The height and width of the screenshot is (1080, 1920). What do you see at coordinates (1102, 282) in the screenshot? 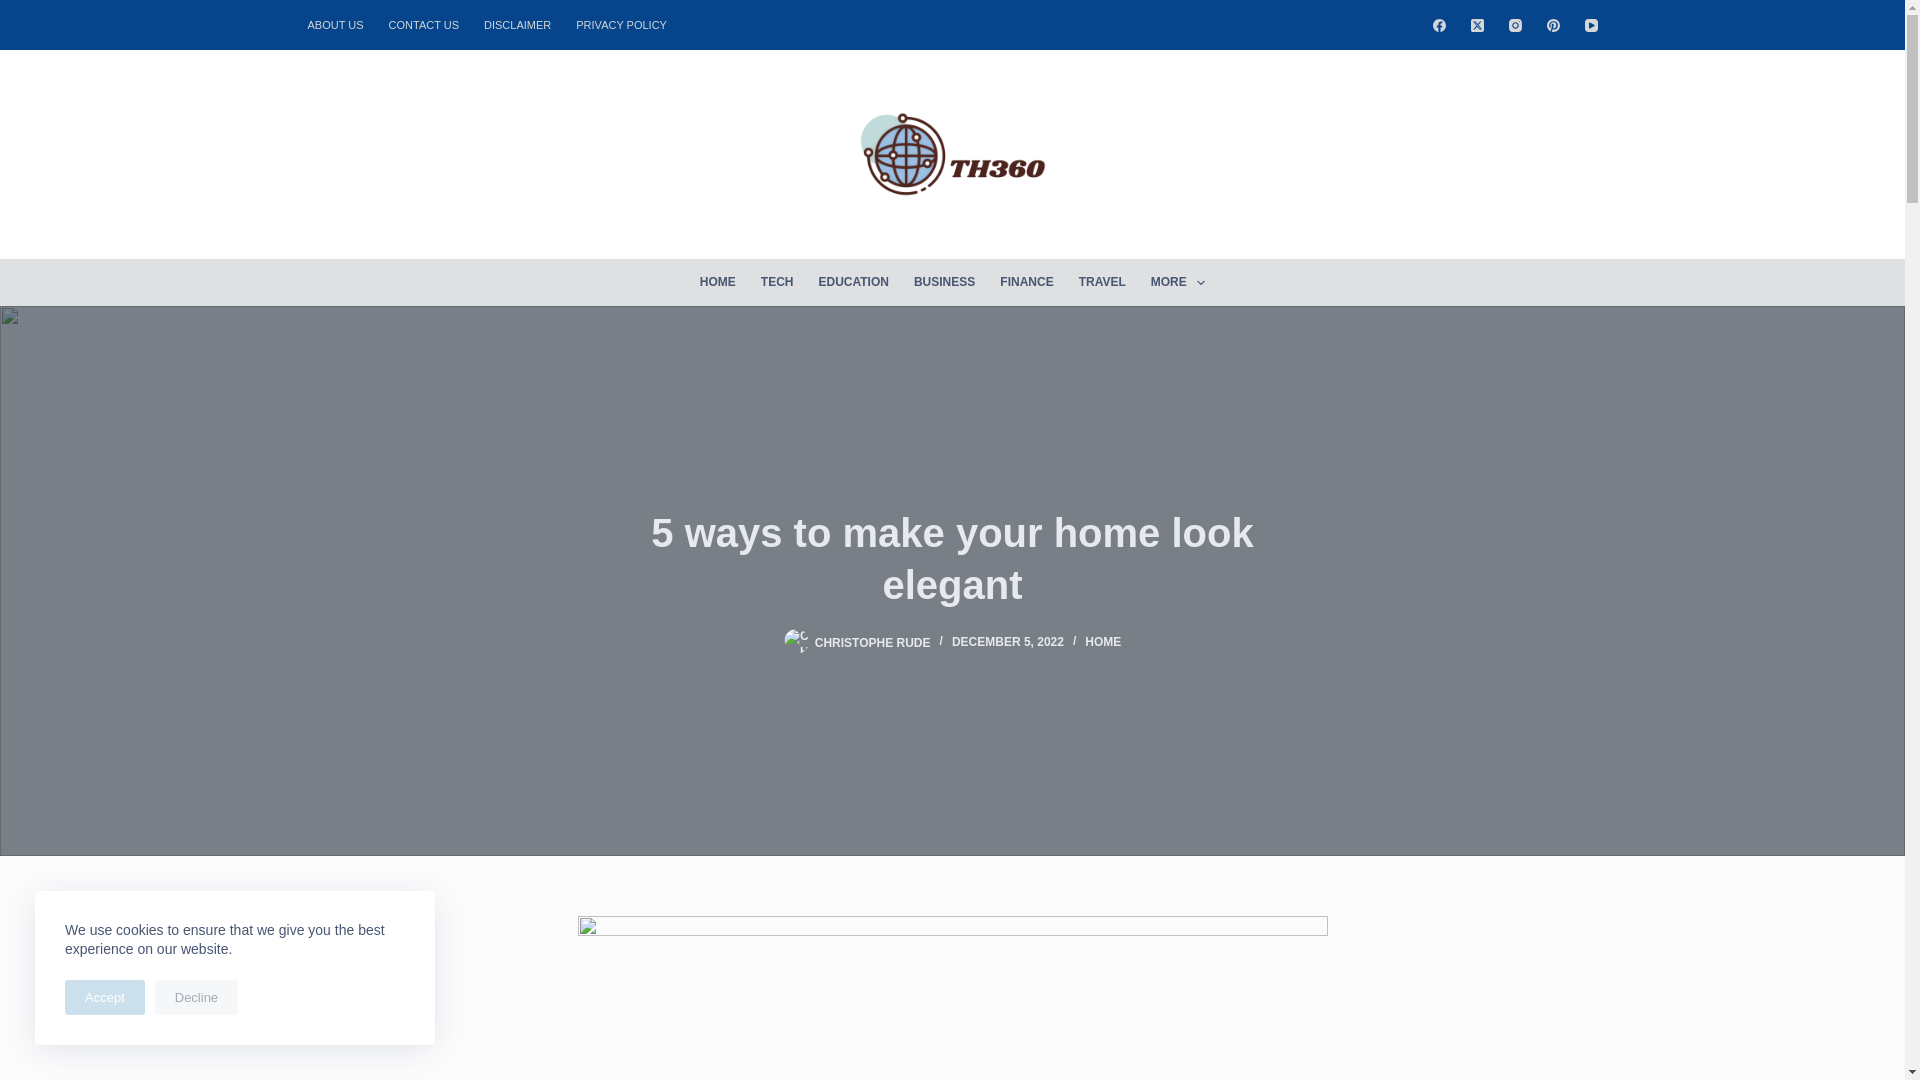
I see `TRAVEL` at bounding box center [1102, 282].